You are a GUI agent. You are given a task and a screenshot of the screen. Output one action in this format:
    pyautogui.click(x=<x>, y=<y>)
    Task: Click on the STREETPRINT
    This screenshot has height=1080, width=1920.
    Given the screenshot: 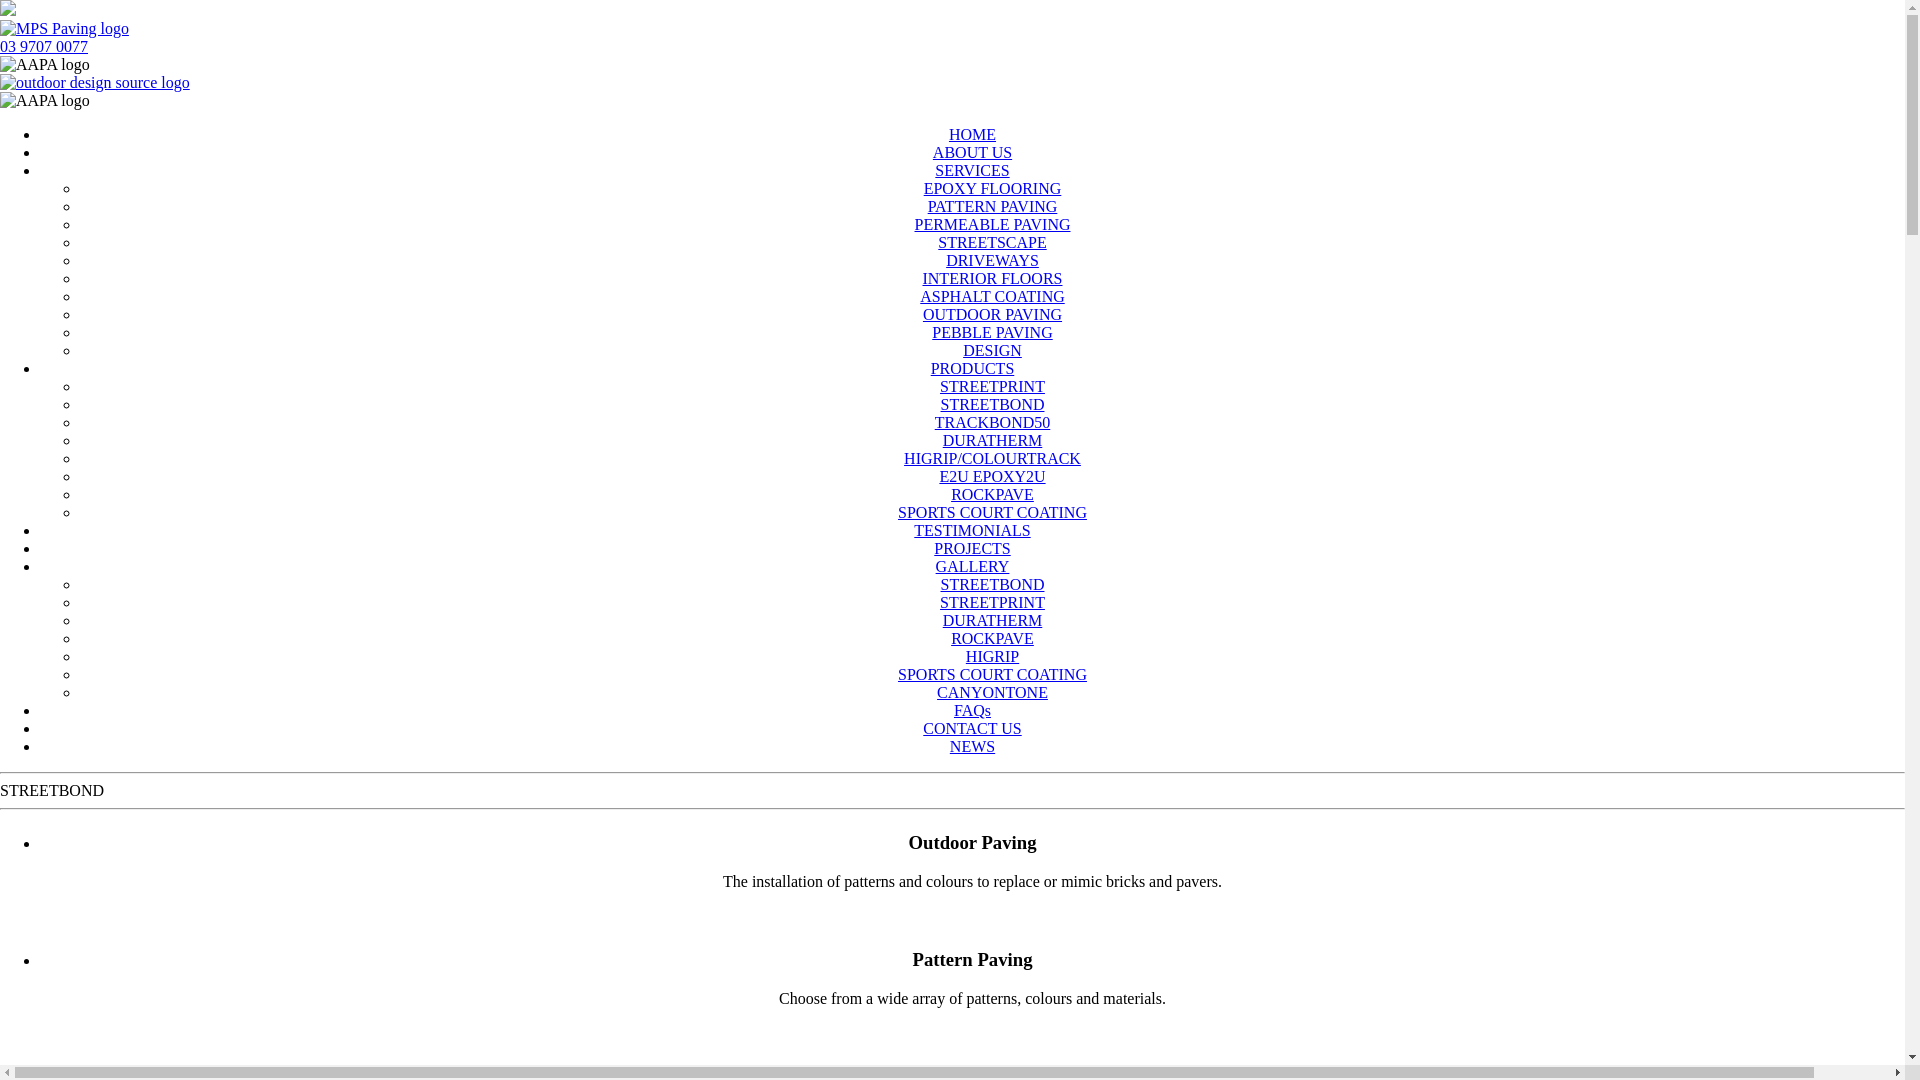 What is the action you would take?
    pyautogui.click(x=992, y=386)
    